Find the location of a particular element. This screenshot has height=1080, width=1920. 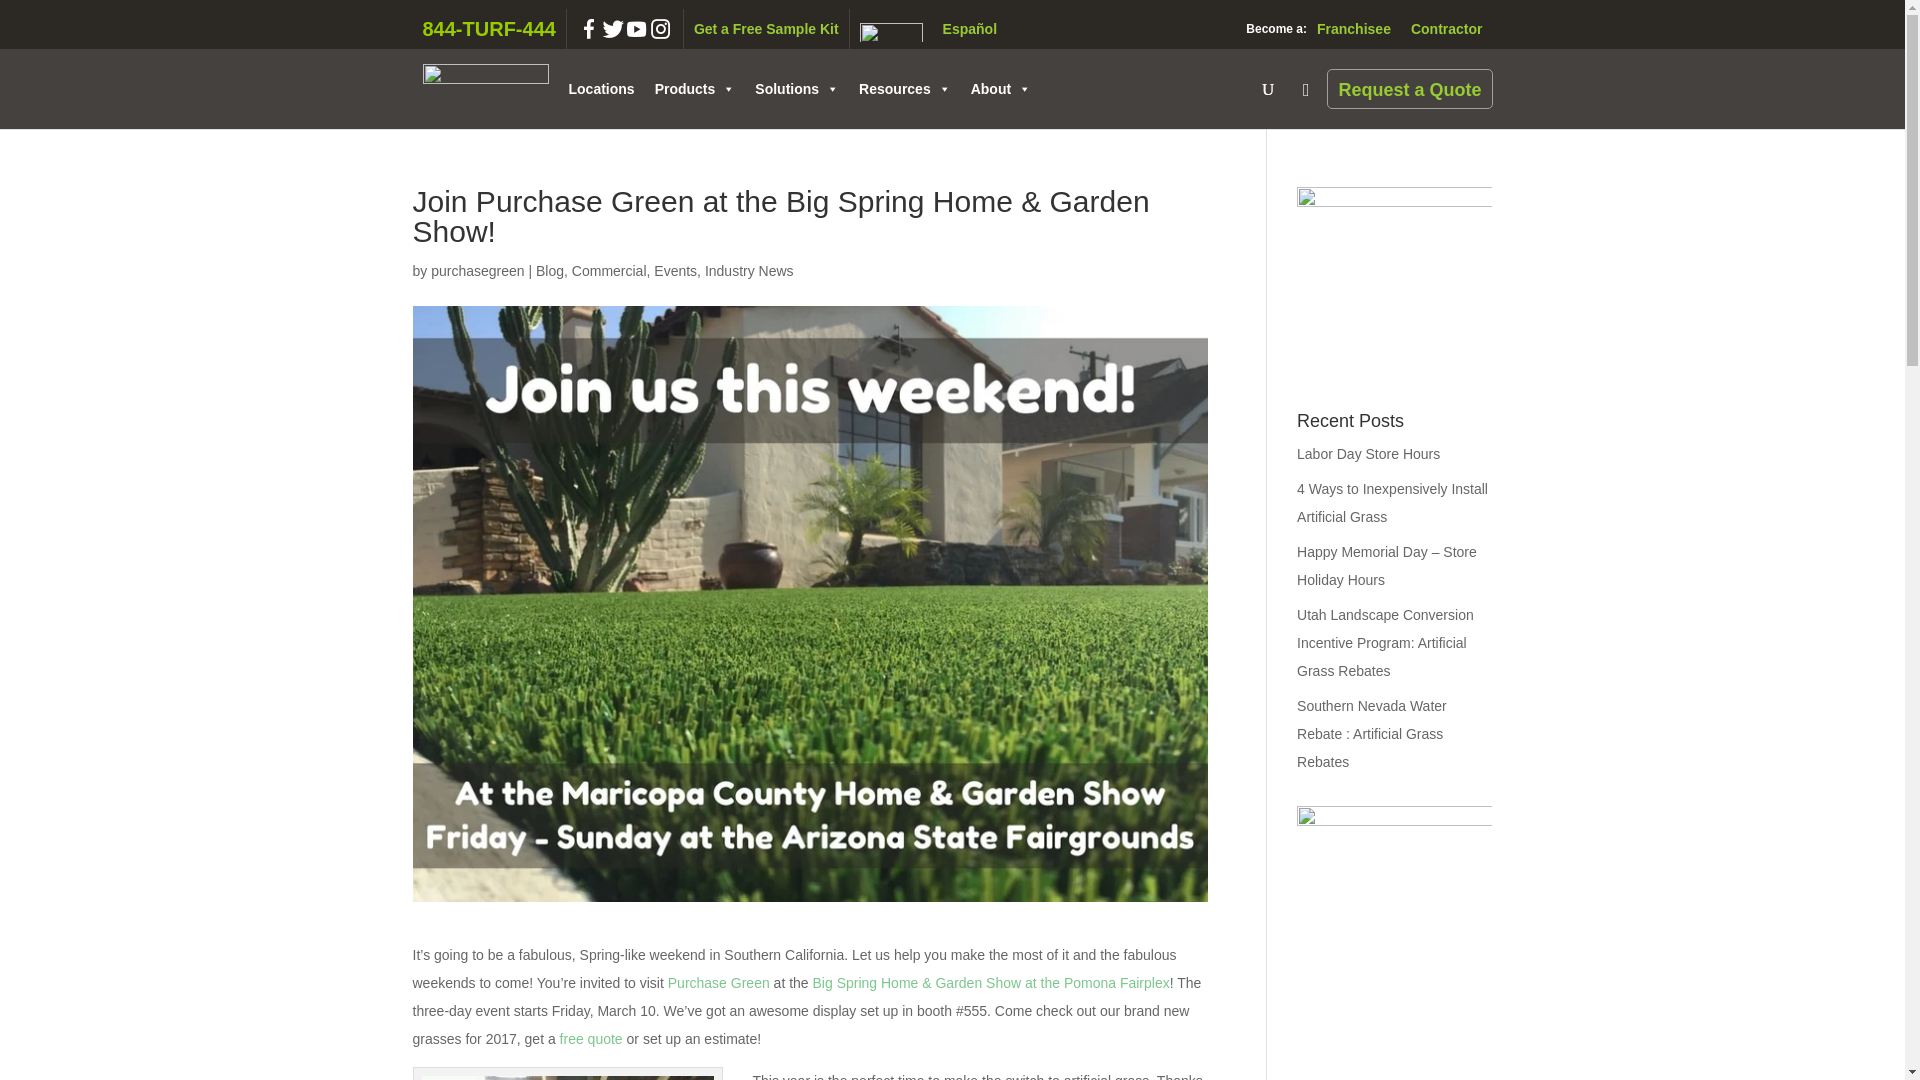

Contractor is located at coordinates (1447, 28).